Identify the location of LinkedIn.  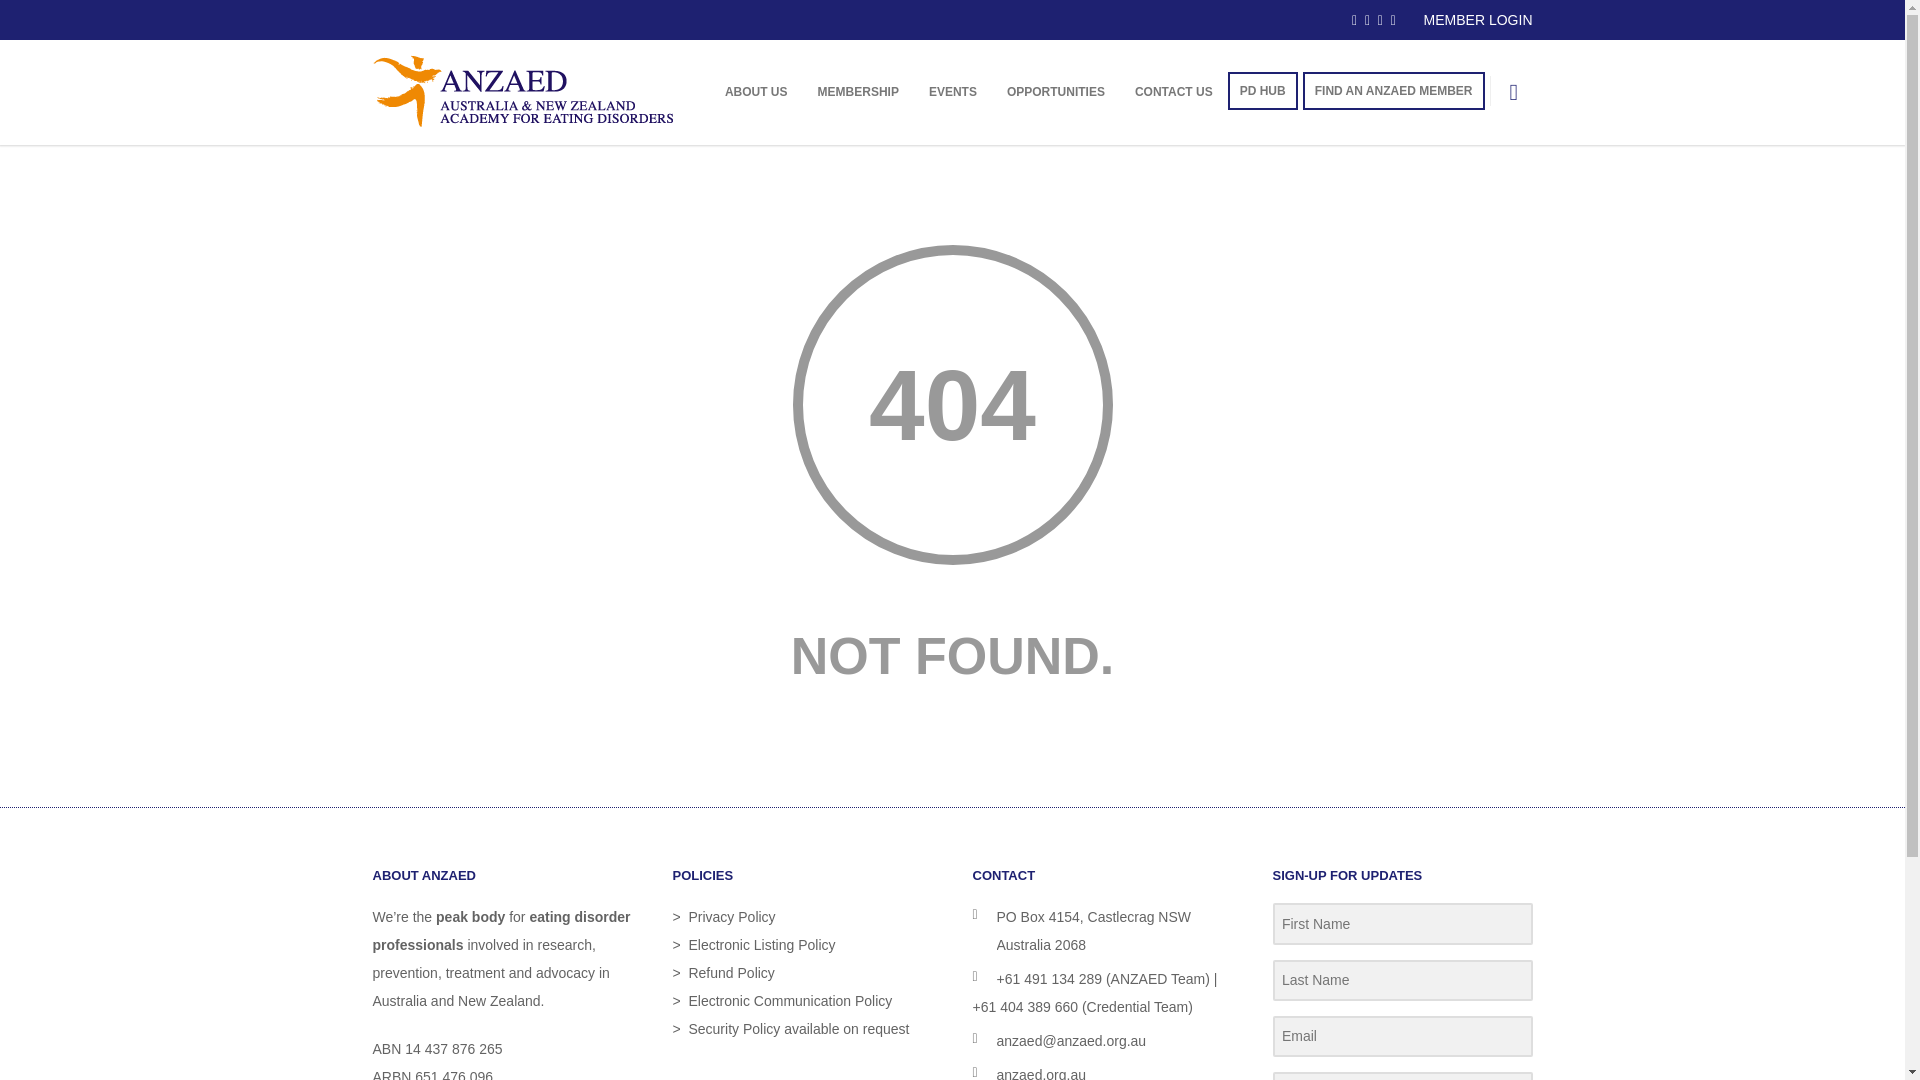
(1368, 20).